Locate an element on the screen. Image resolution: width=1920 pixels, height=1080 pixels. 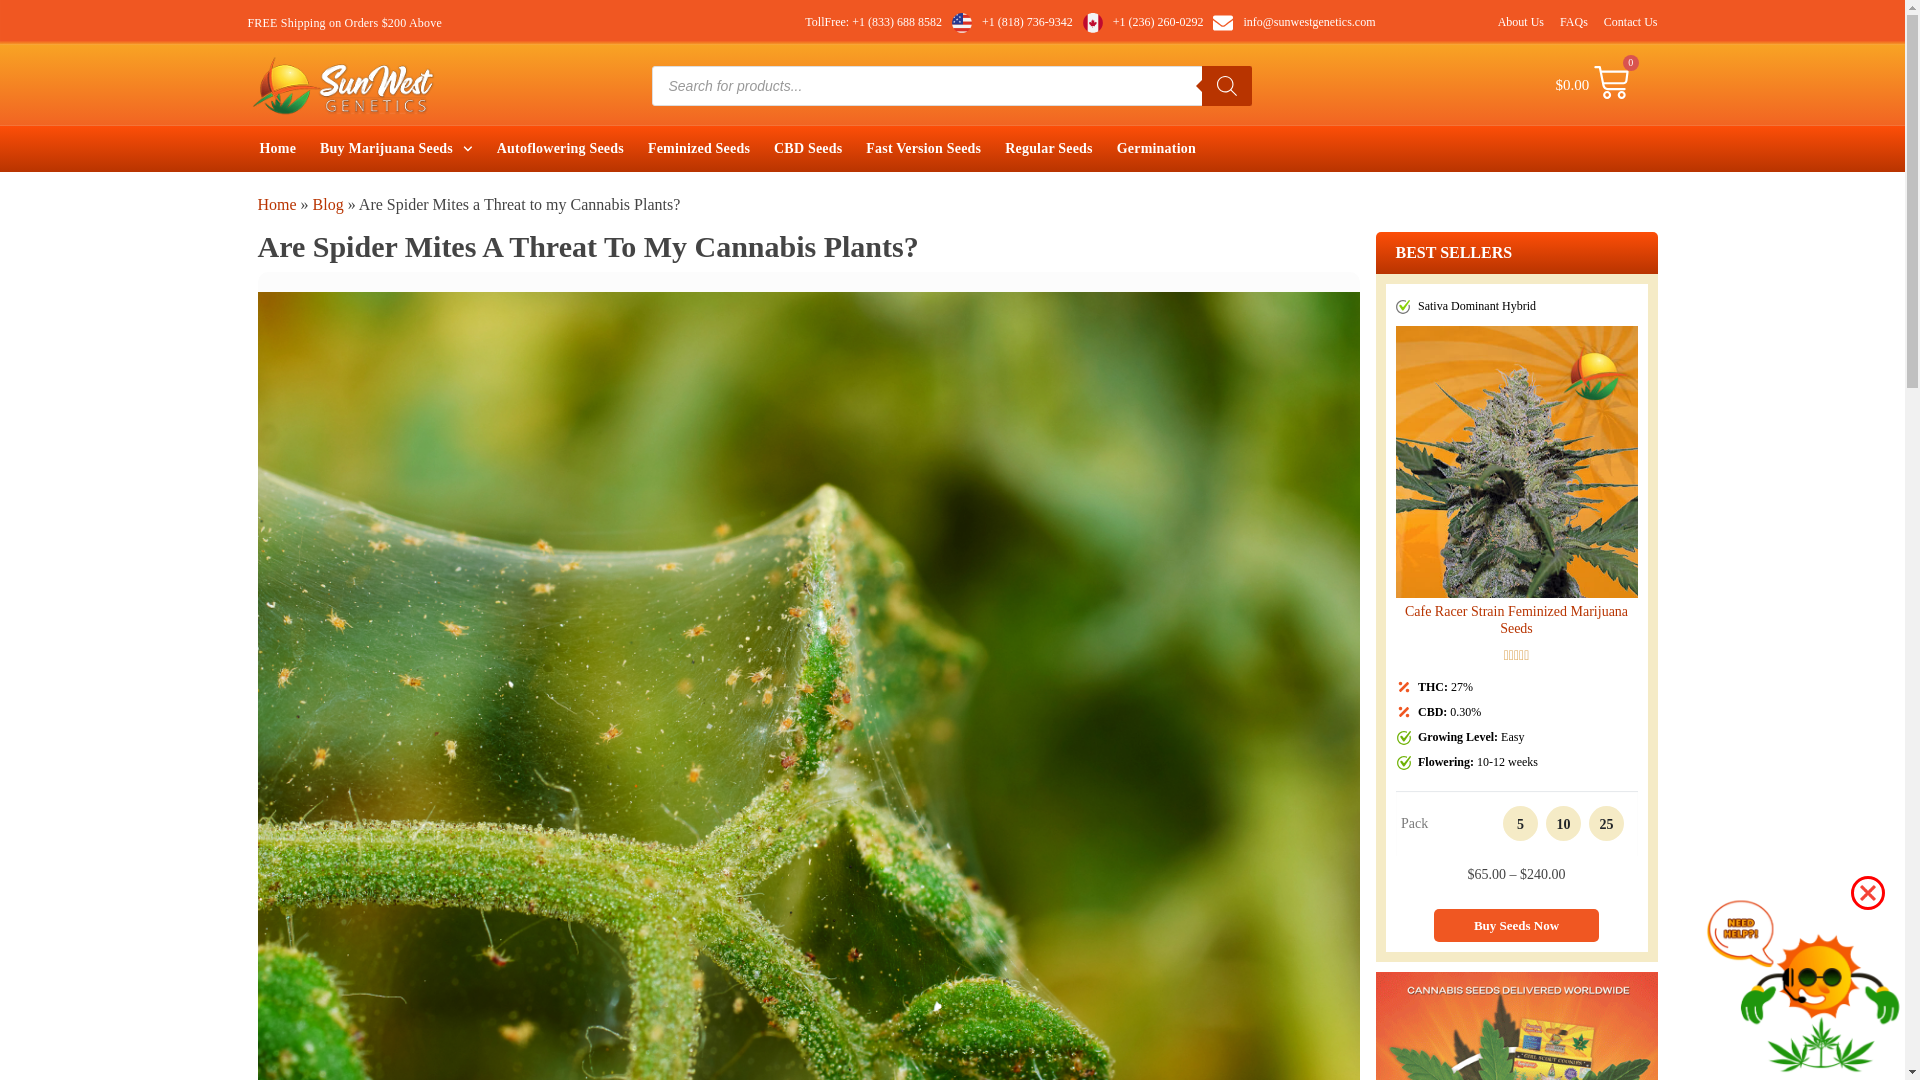
Germination is located at coordinates (1156, 148).